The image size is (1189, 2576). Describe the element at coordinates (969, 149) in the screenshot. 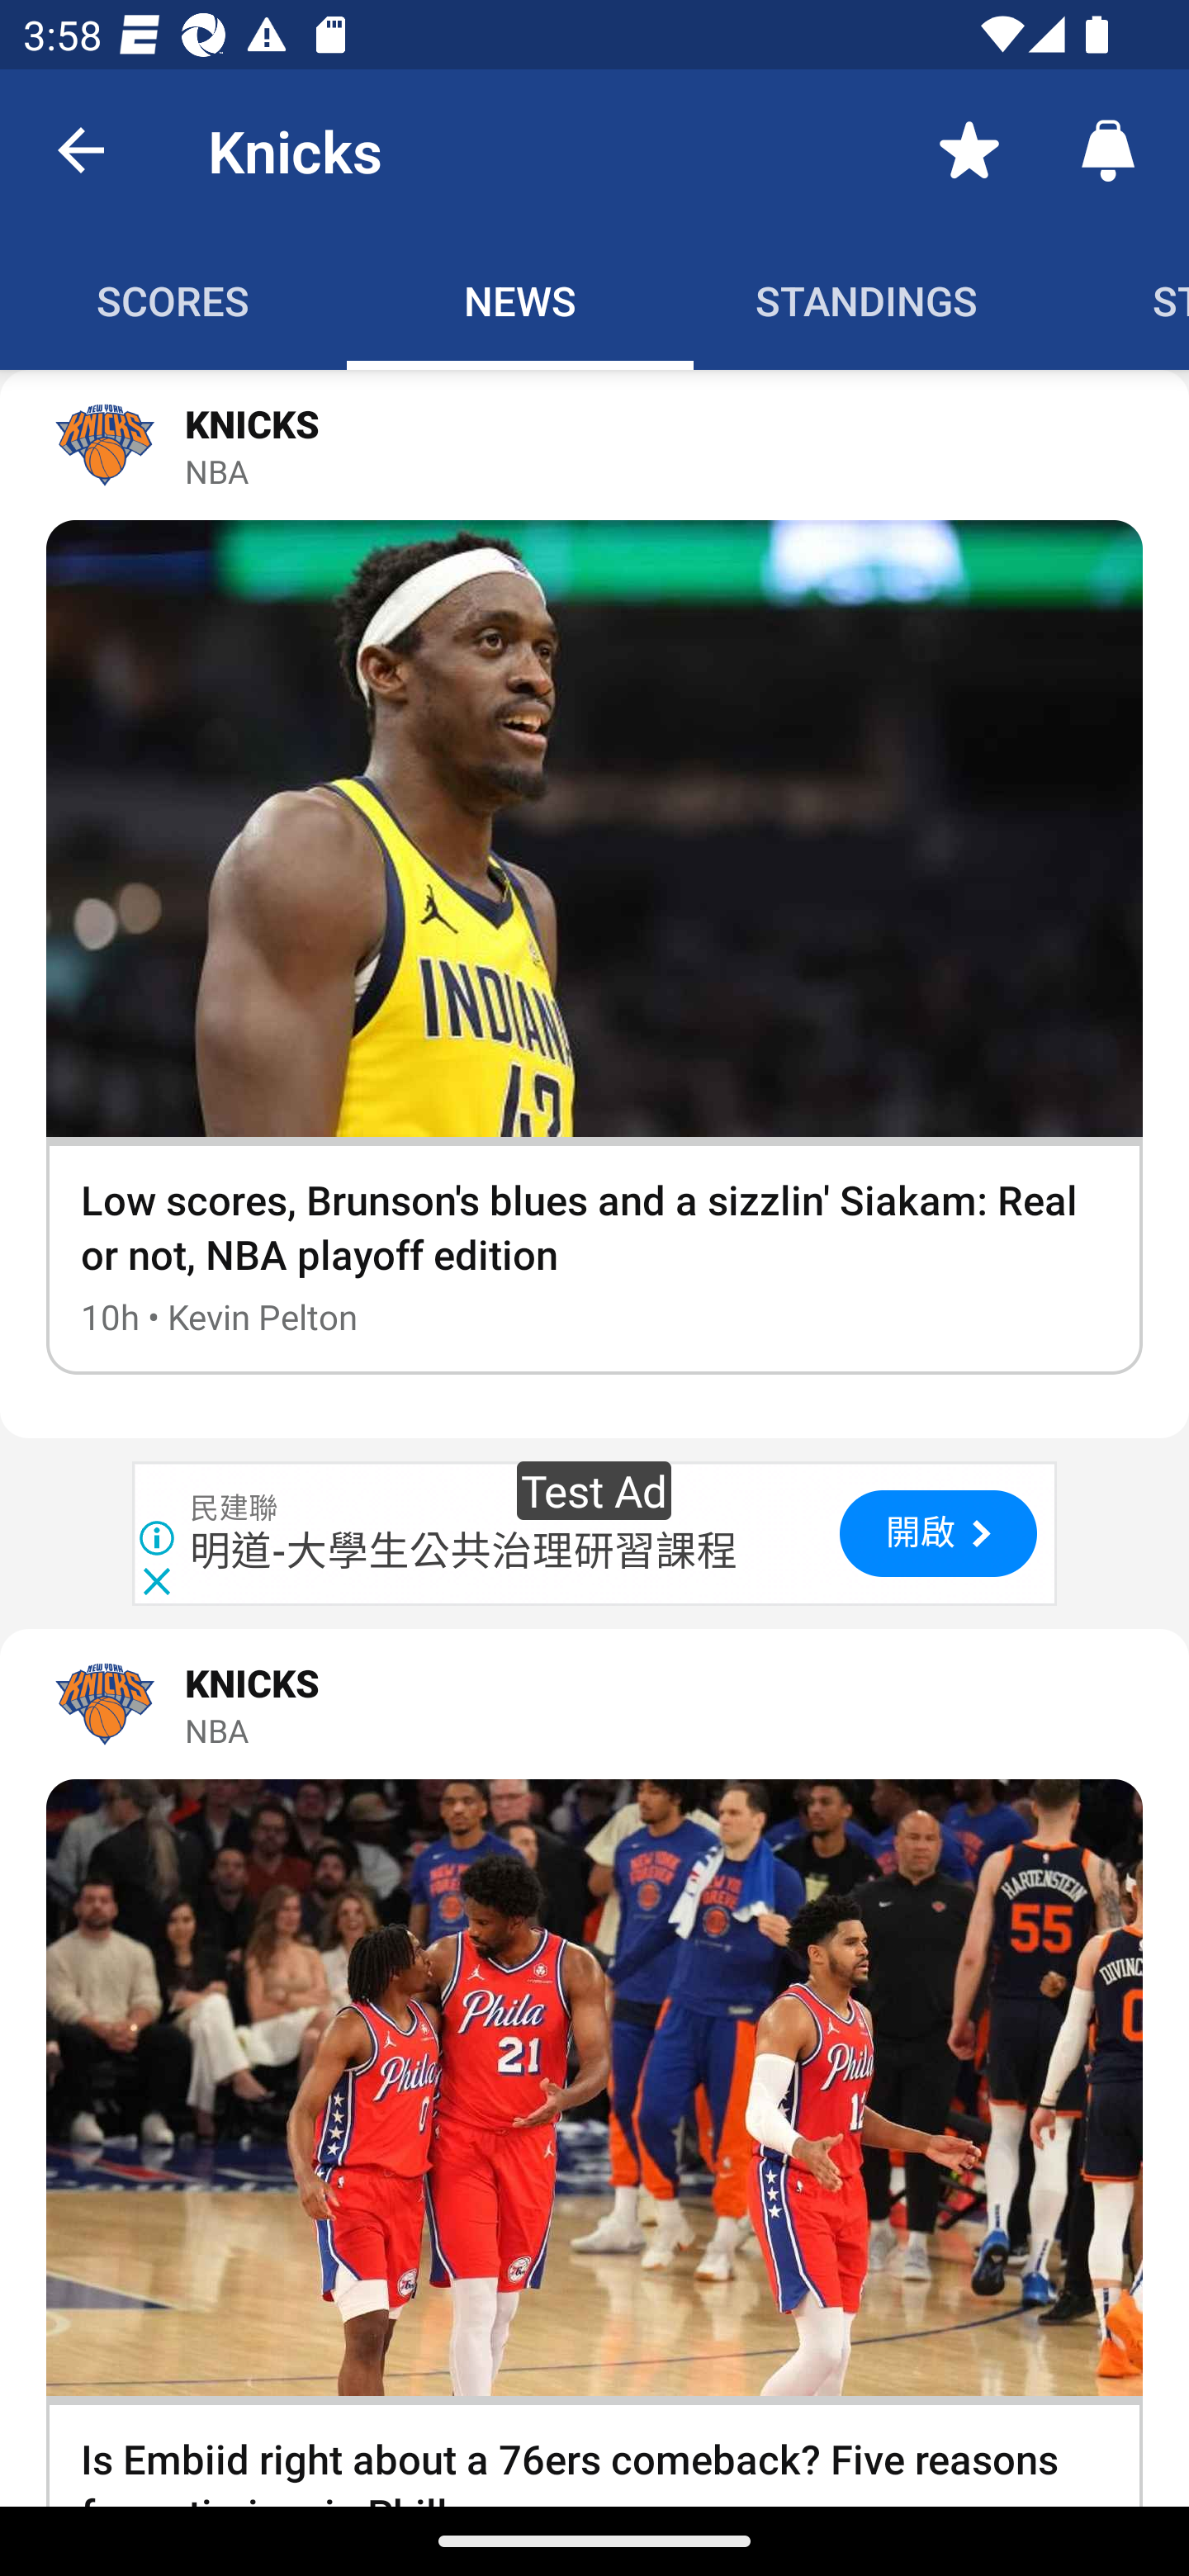

I see `Favorite toggle` at that location.